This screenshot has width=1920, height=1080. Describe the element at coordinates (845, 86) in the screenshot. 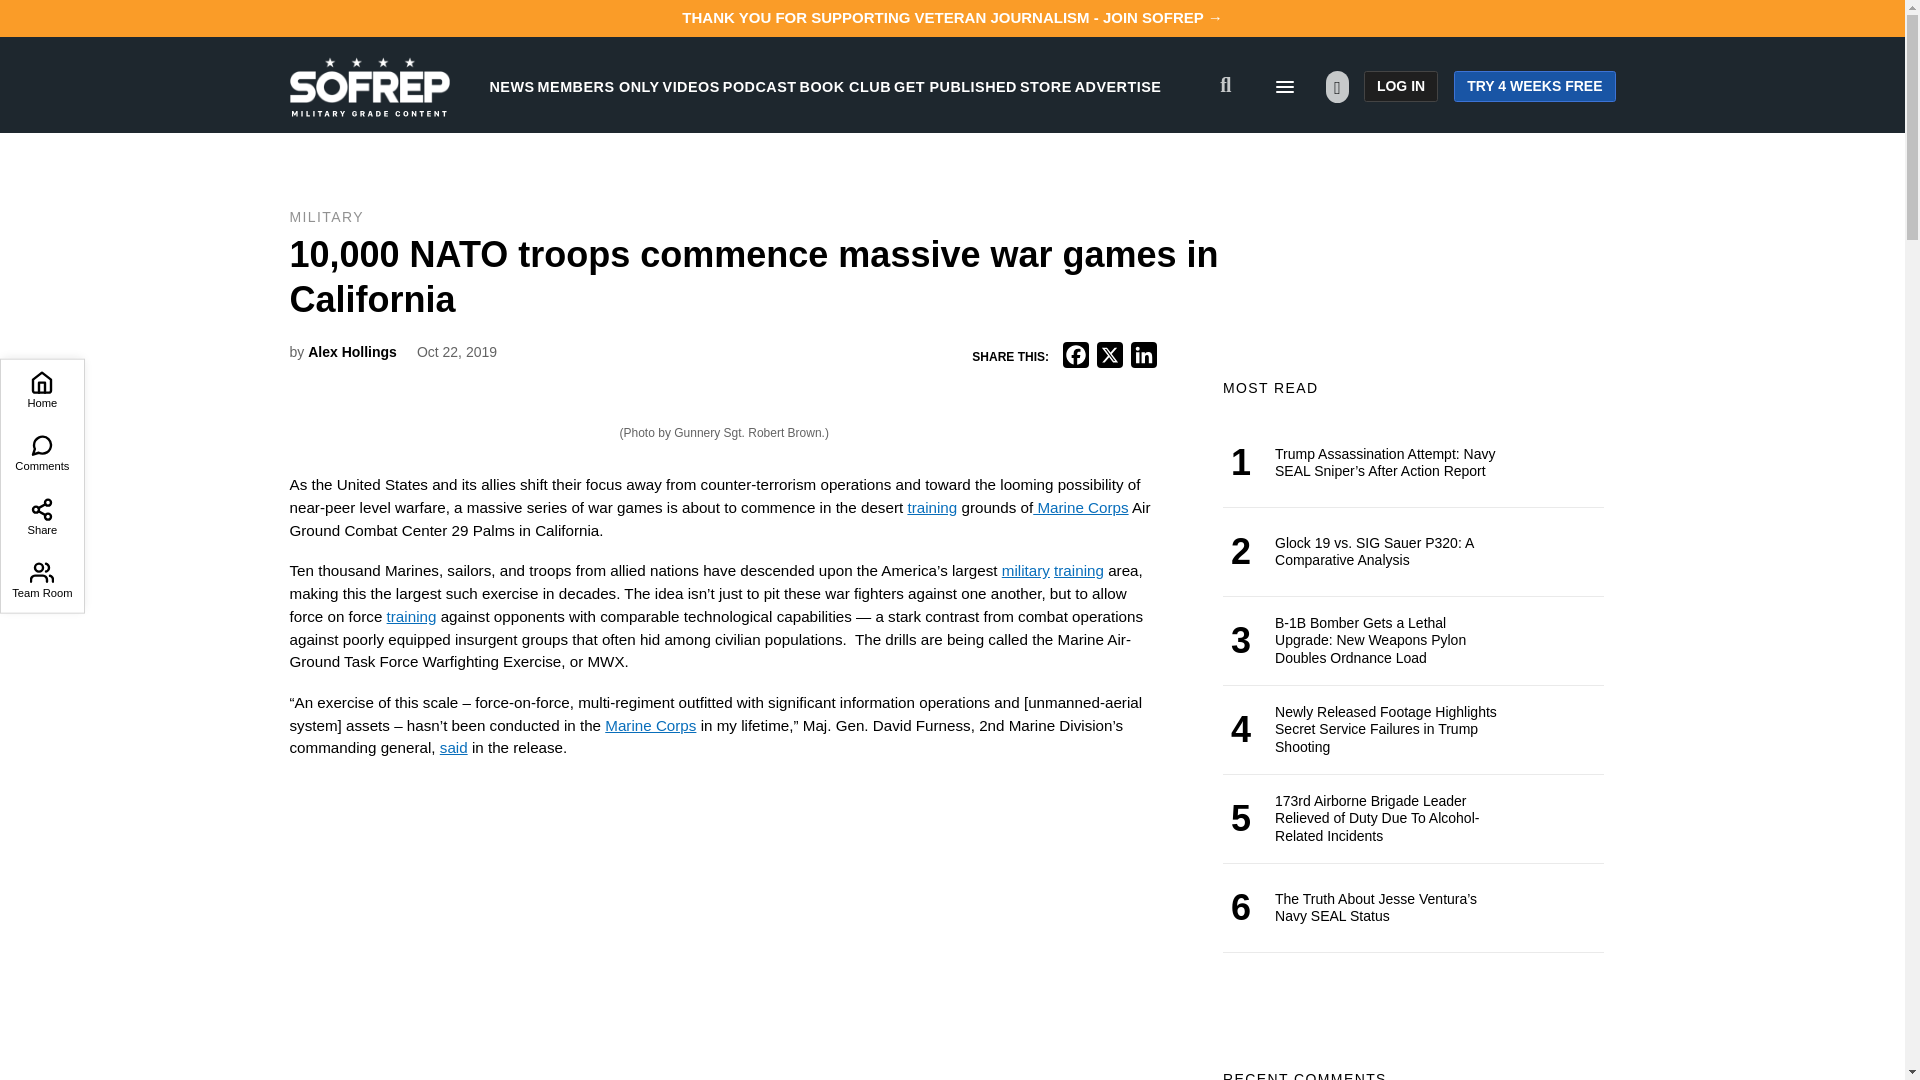

I see `BOOK CLUB` at that location.